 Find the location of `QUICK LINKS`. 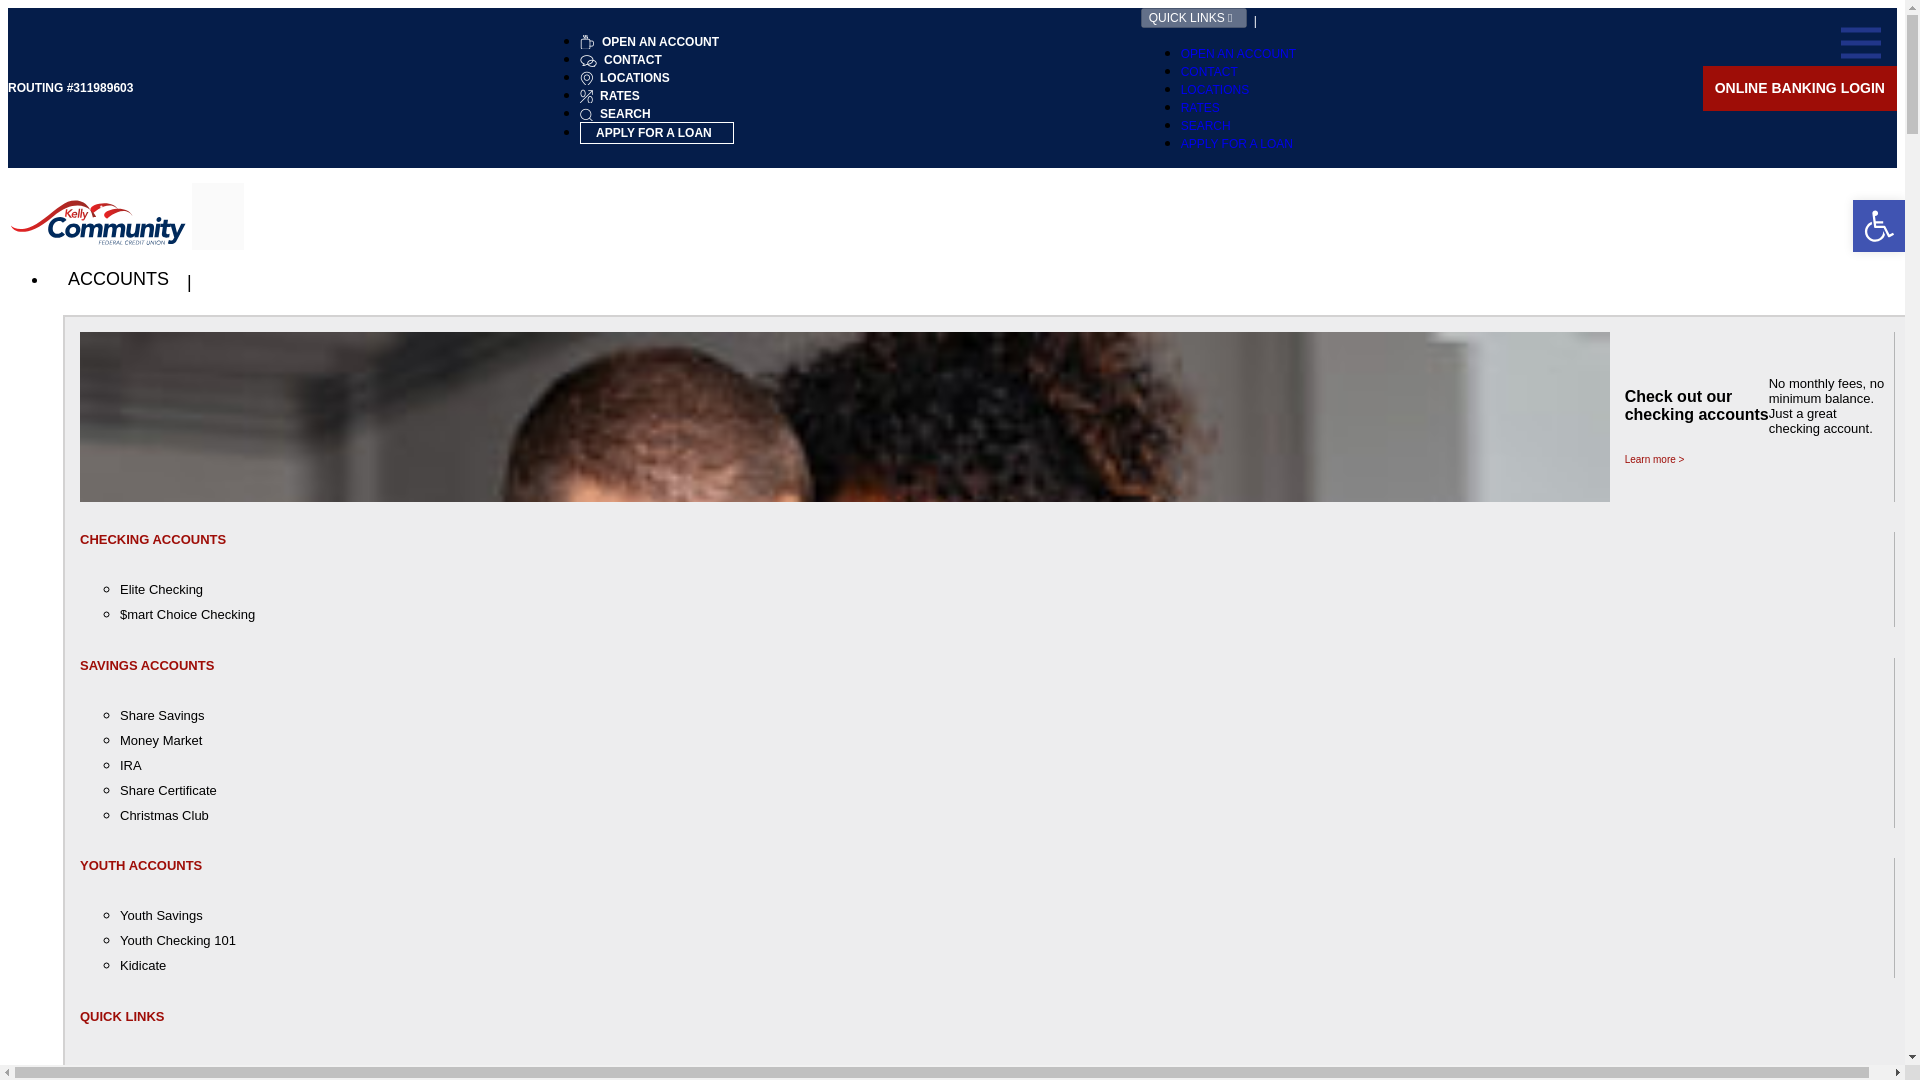

QUICK LINKS is located at coordinates (1193, 18).